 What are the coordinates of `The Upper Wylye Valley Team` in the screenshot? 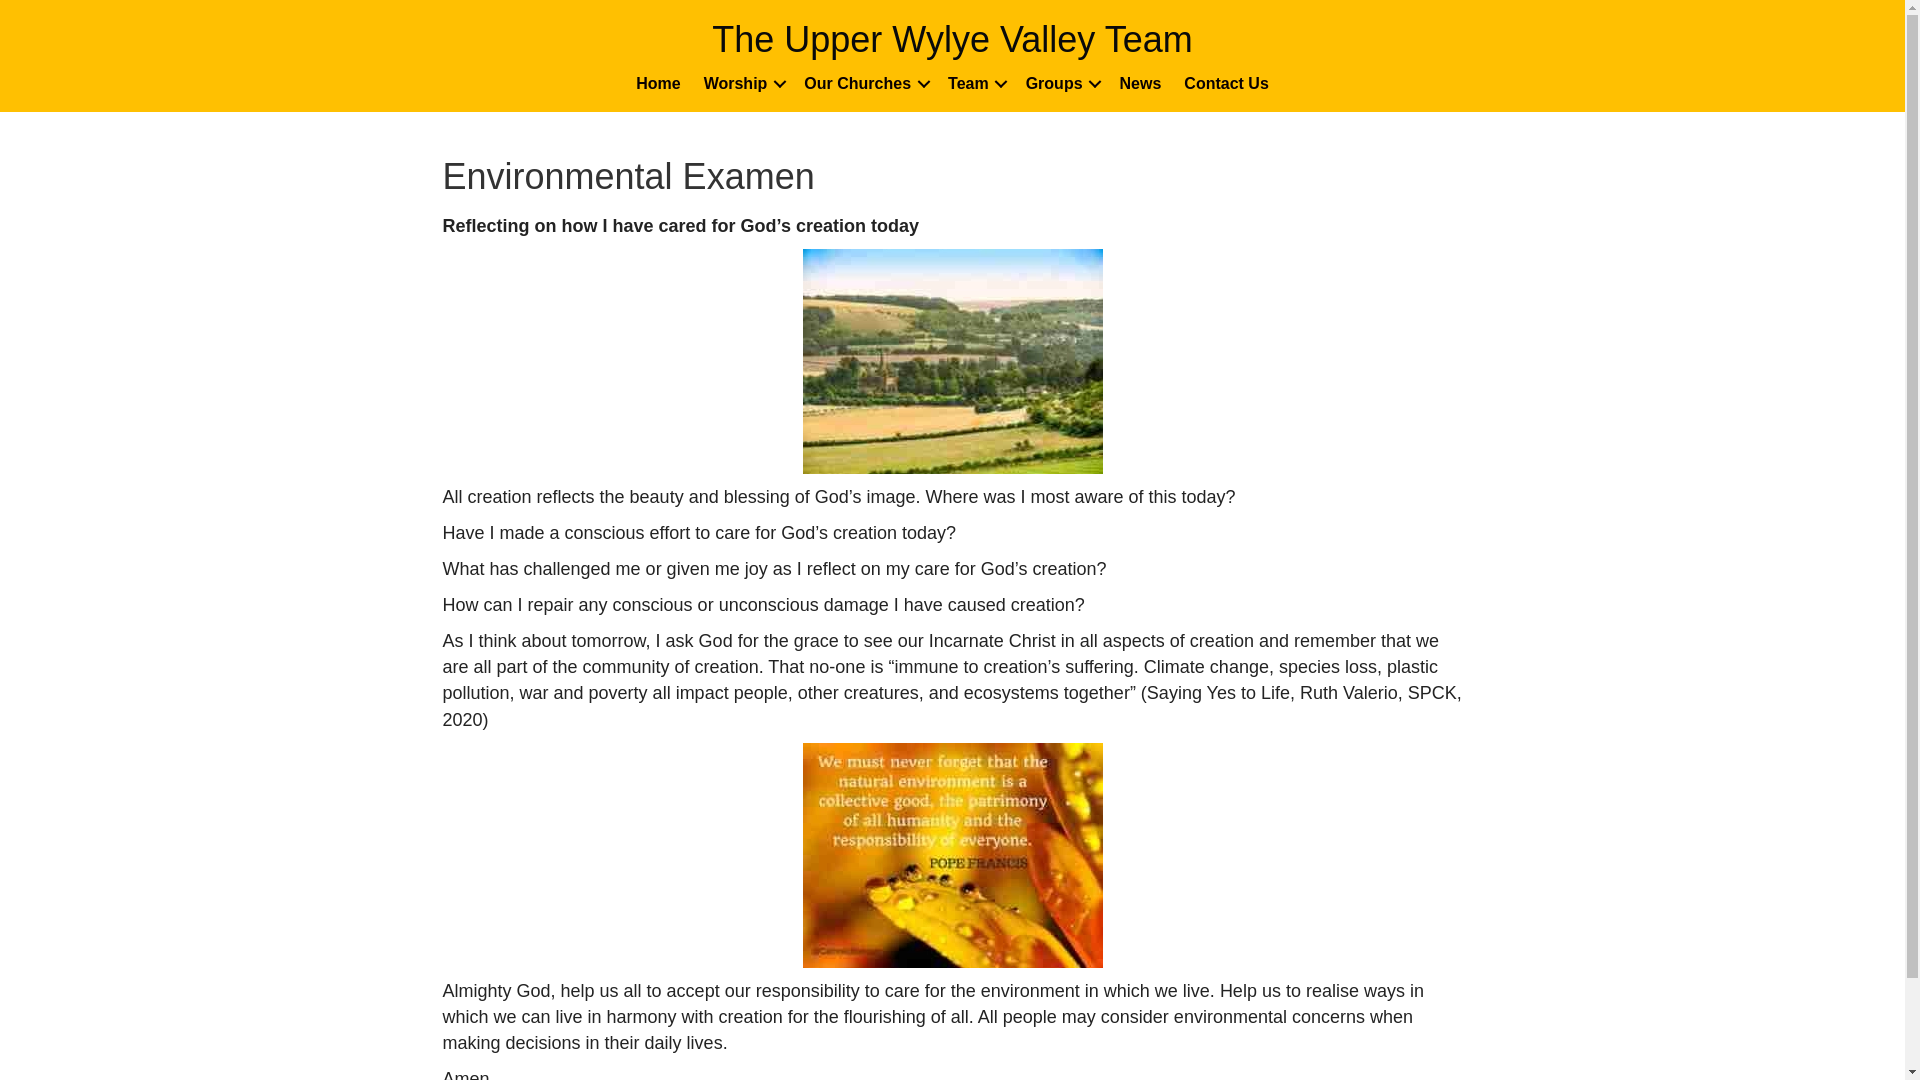 It's located at (952, 40).